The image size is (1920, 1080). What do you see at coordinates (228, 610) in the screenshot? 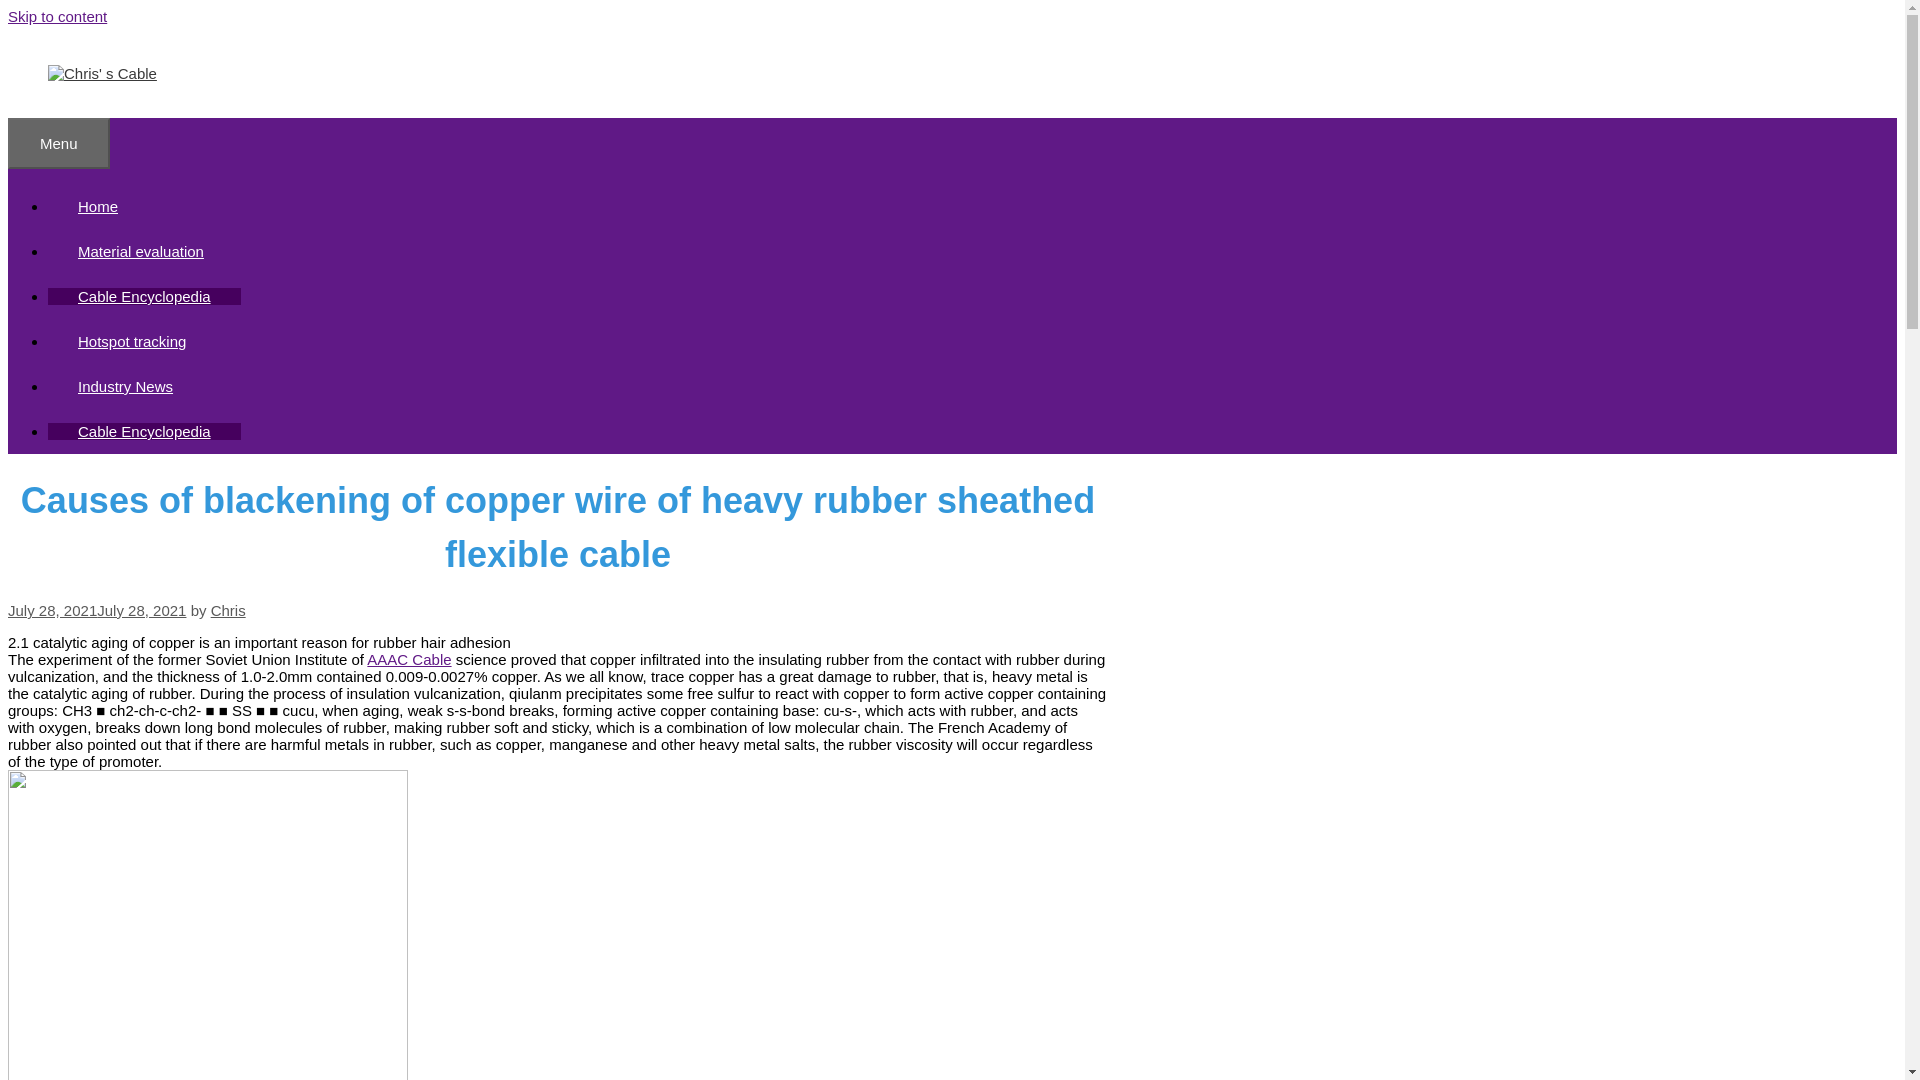
I see `View all posts by Chris` at bounding box center [228, 610].